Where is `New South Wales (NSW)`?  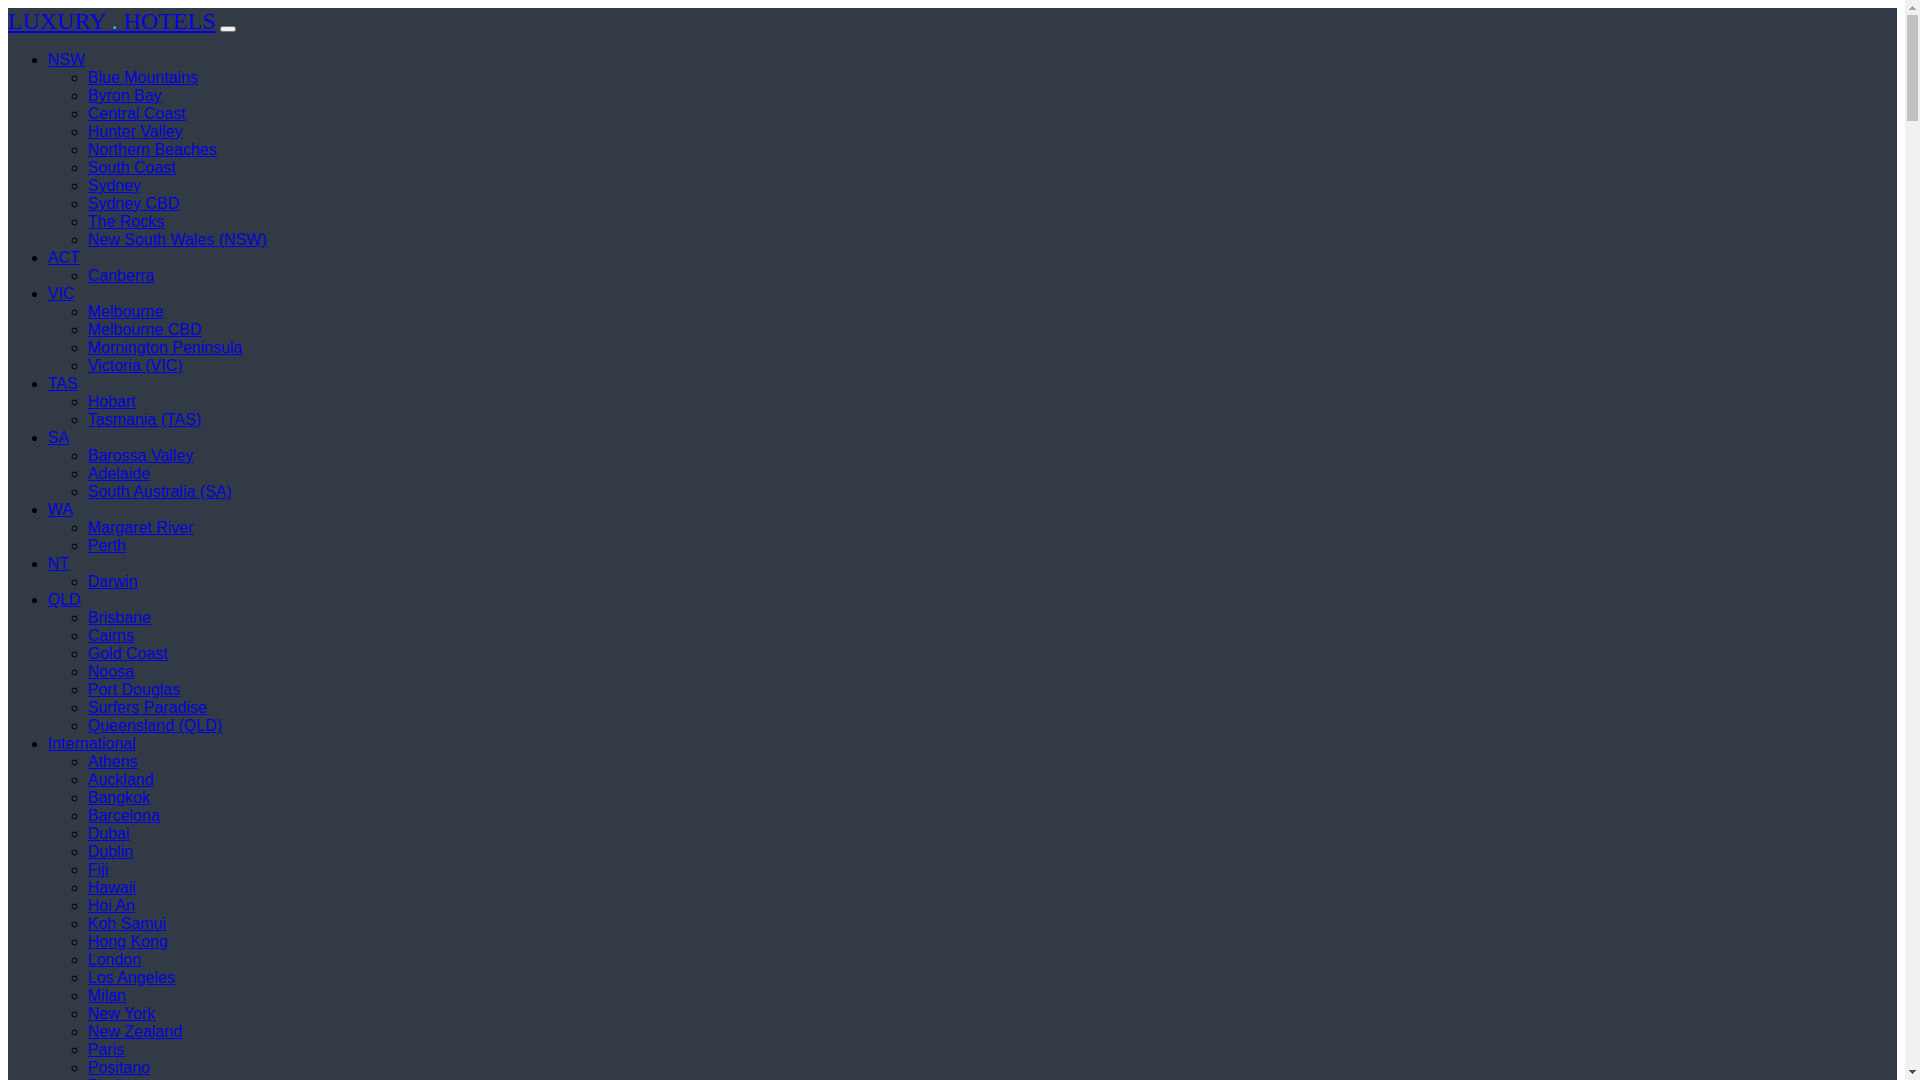
New South Wales (NSW) is located at coordinates (178, 240).